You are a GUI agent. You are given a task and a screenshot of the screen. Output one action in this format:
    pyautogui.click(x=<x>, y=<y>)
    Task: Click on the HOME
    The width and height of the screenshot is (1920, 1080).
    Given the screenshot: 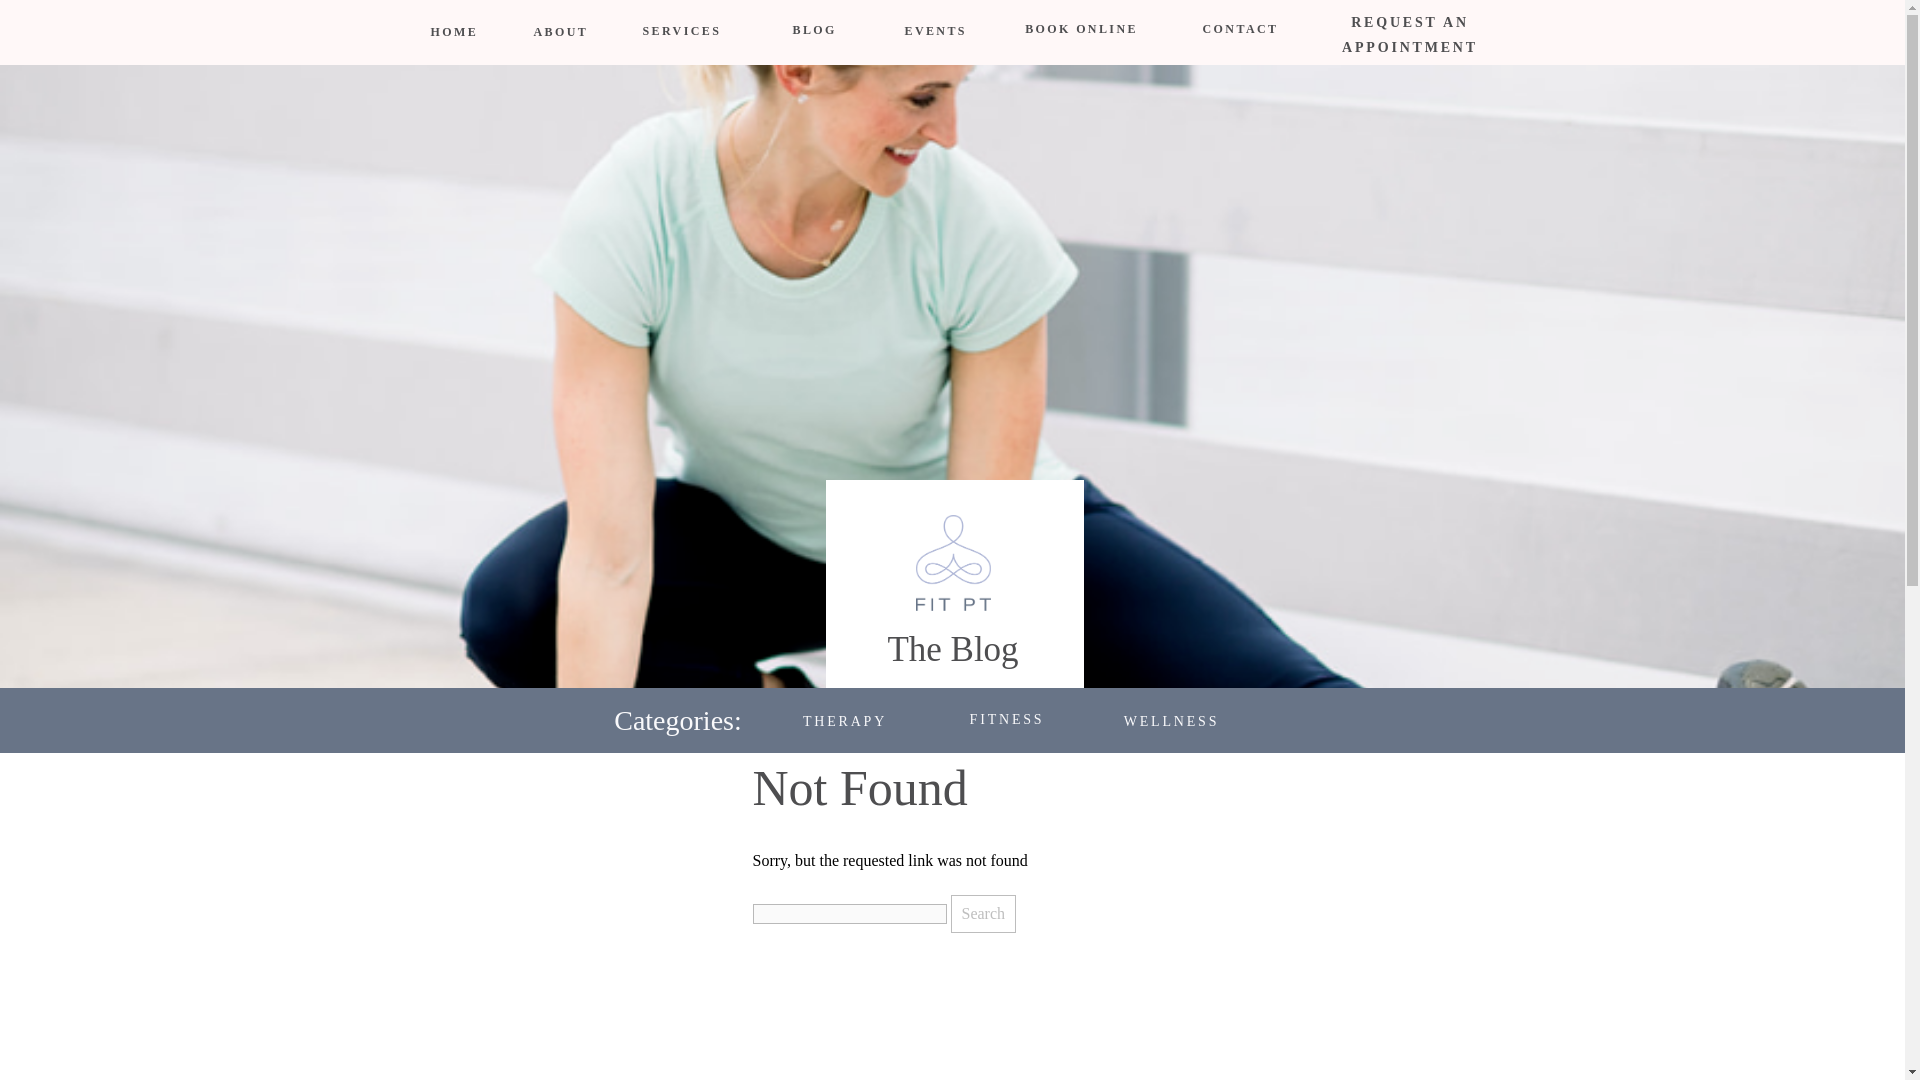 What is the action you would take?
    pyautogui.click(x=452, y=32)
    